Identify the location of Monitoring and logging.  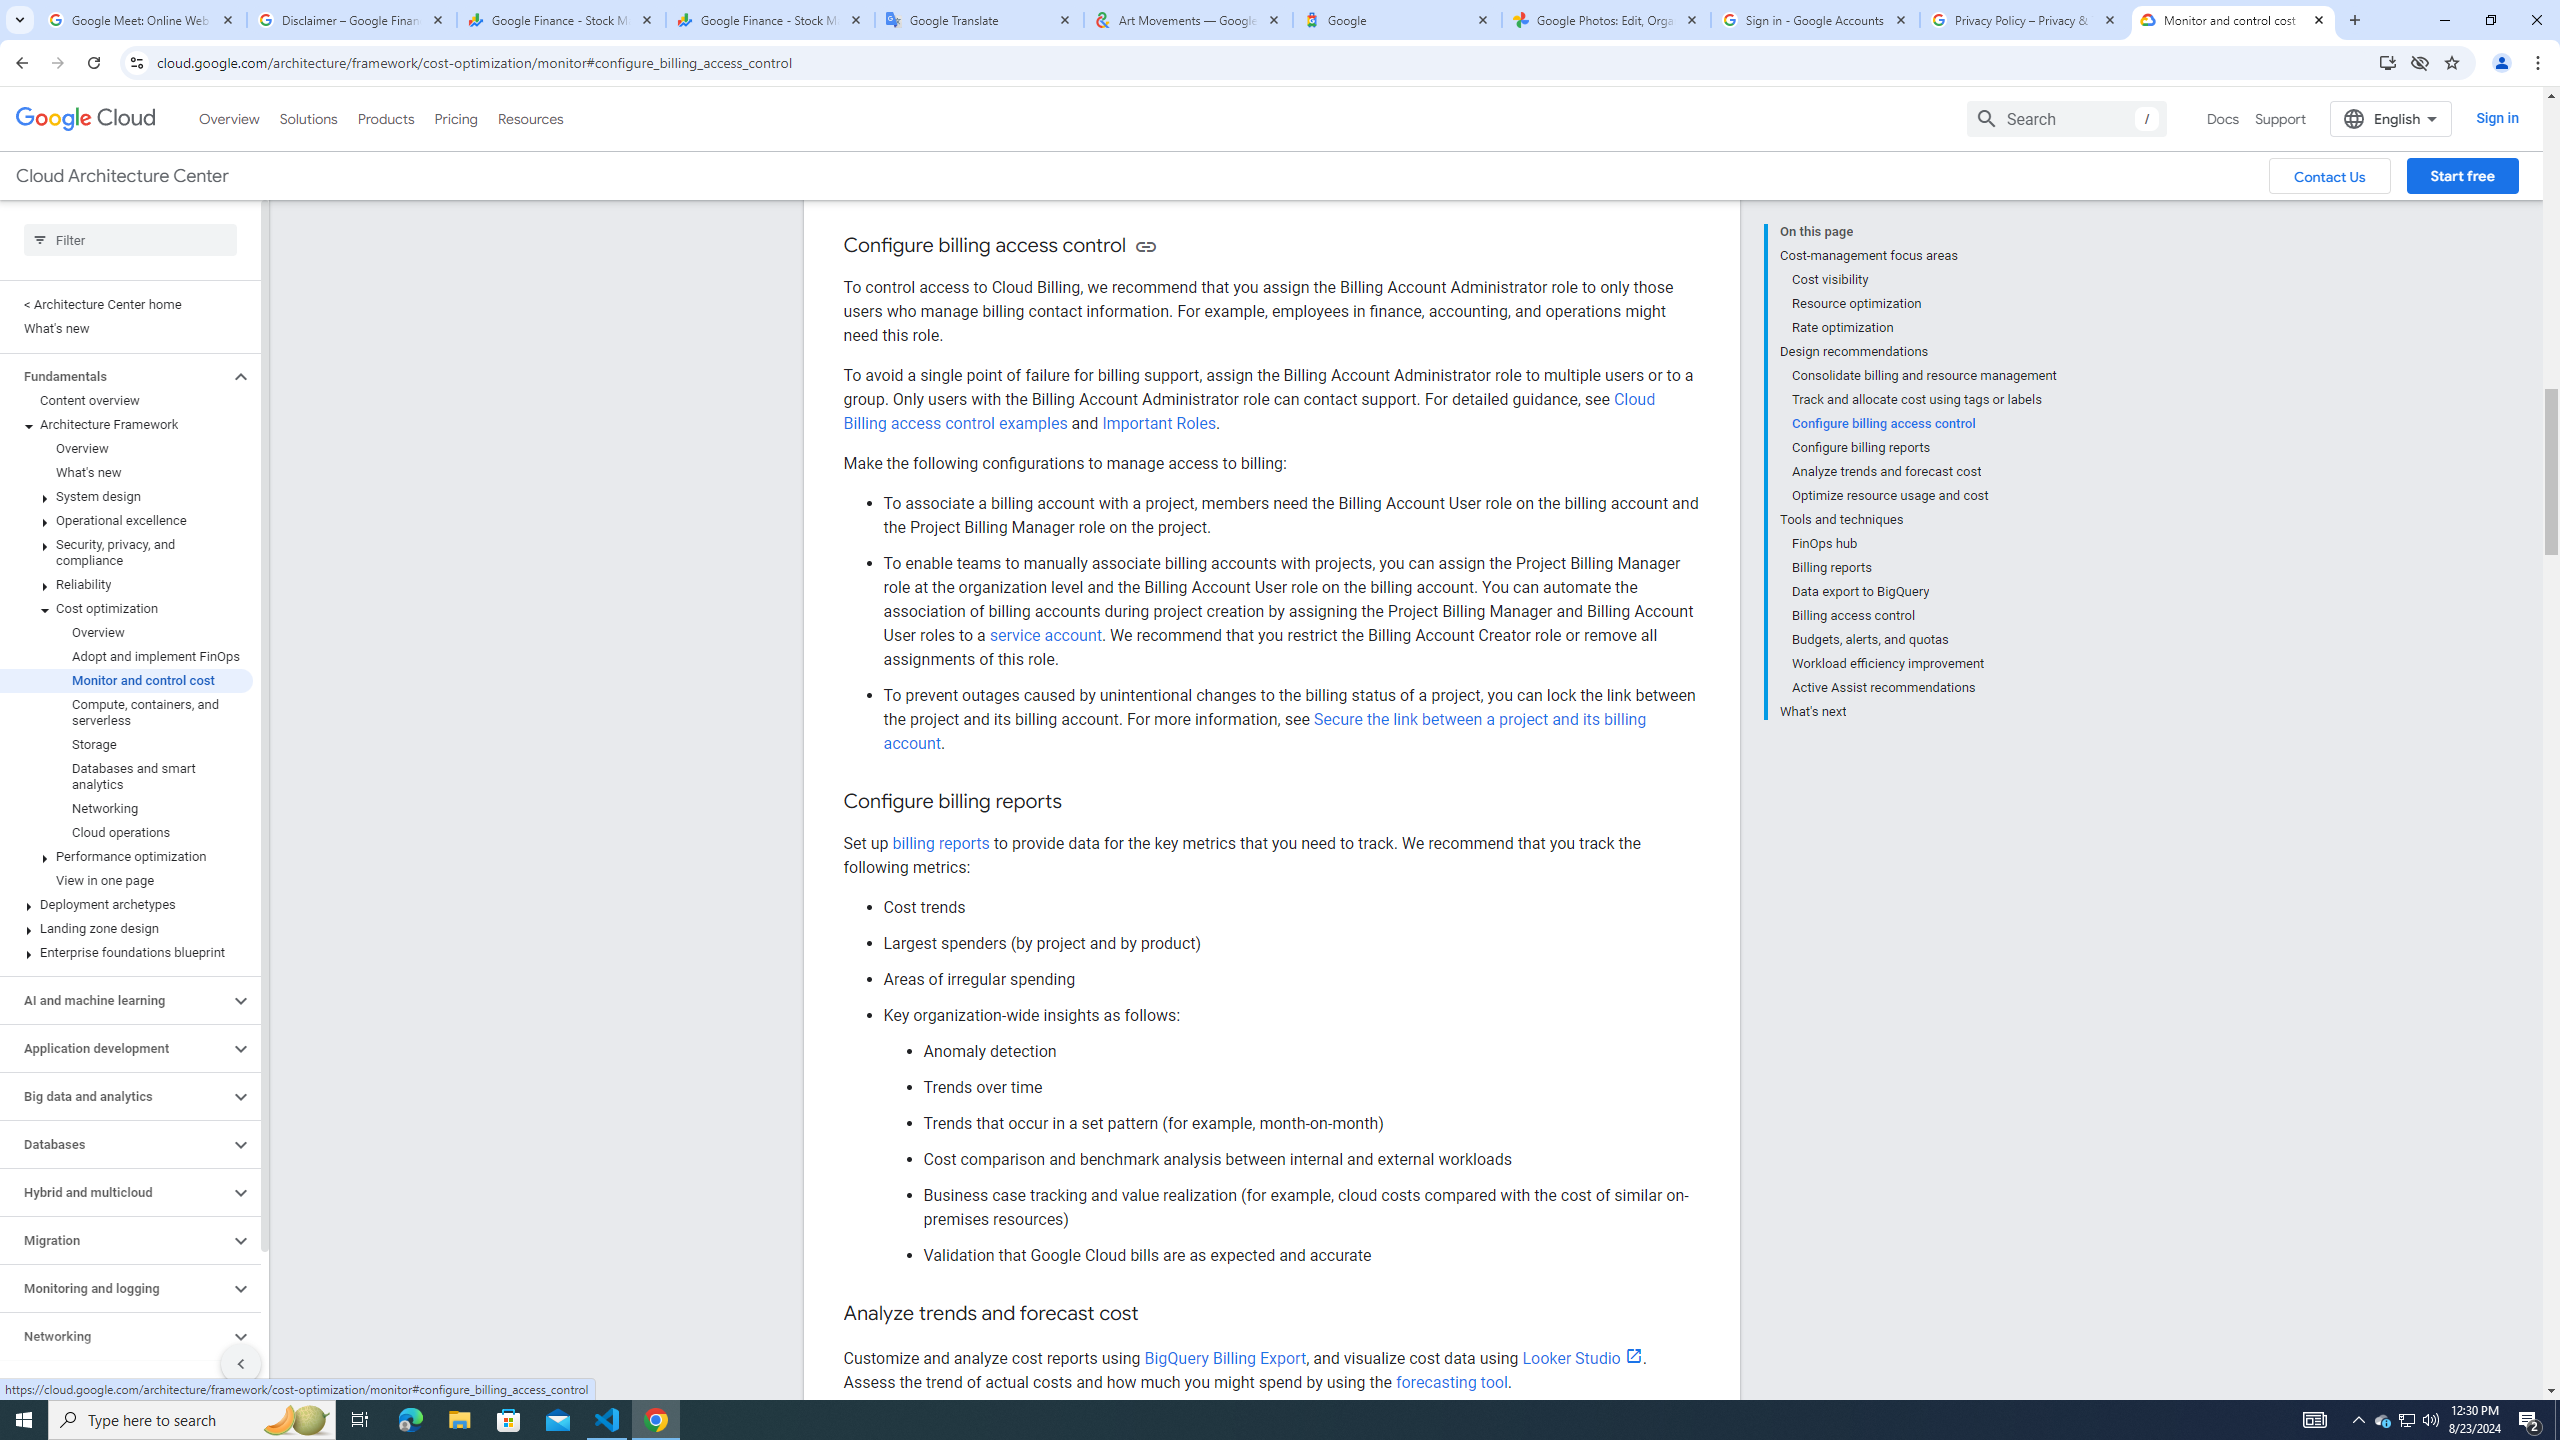
(114, 1288).